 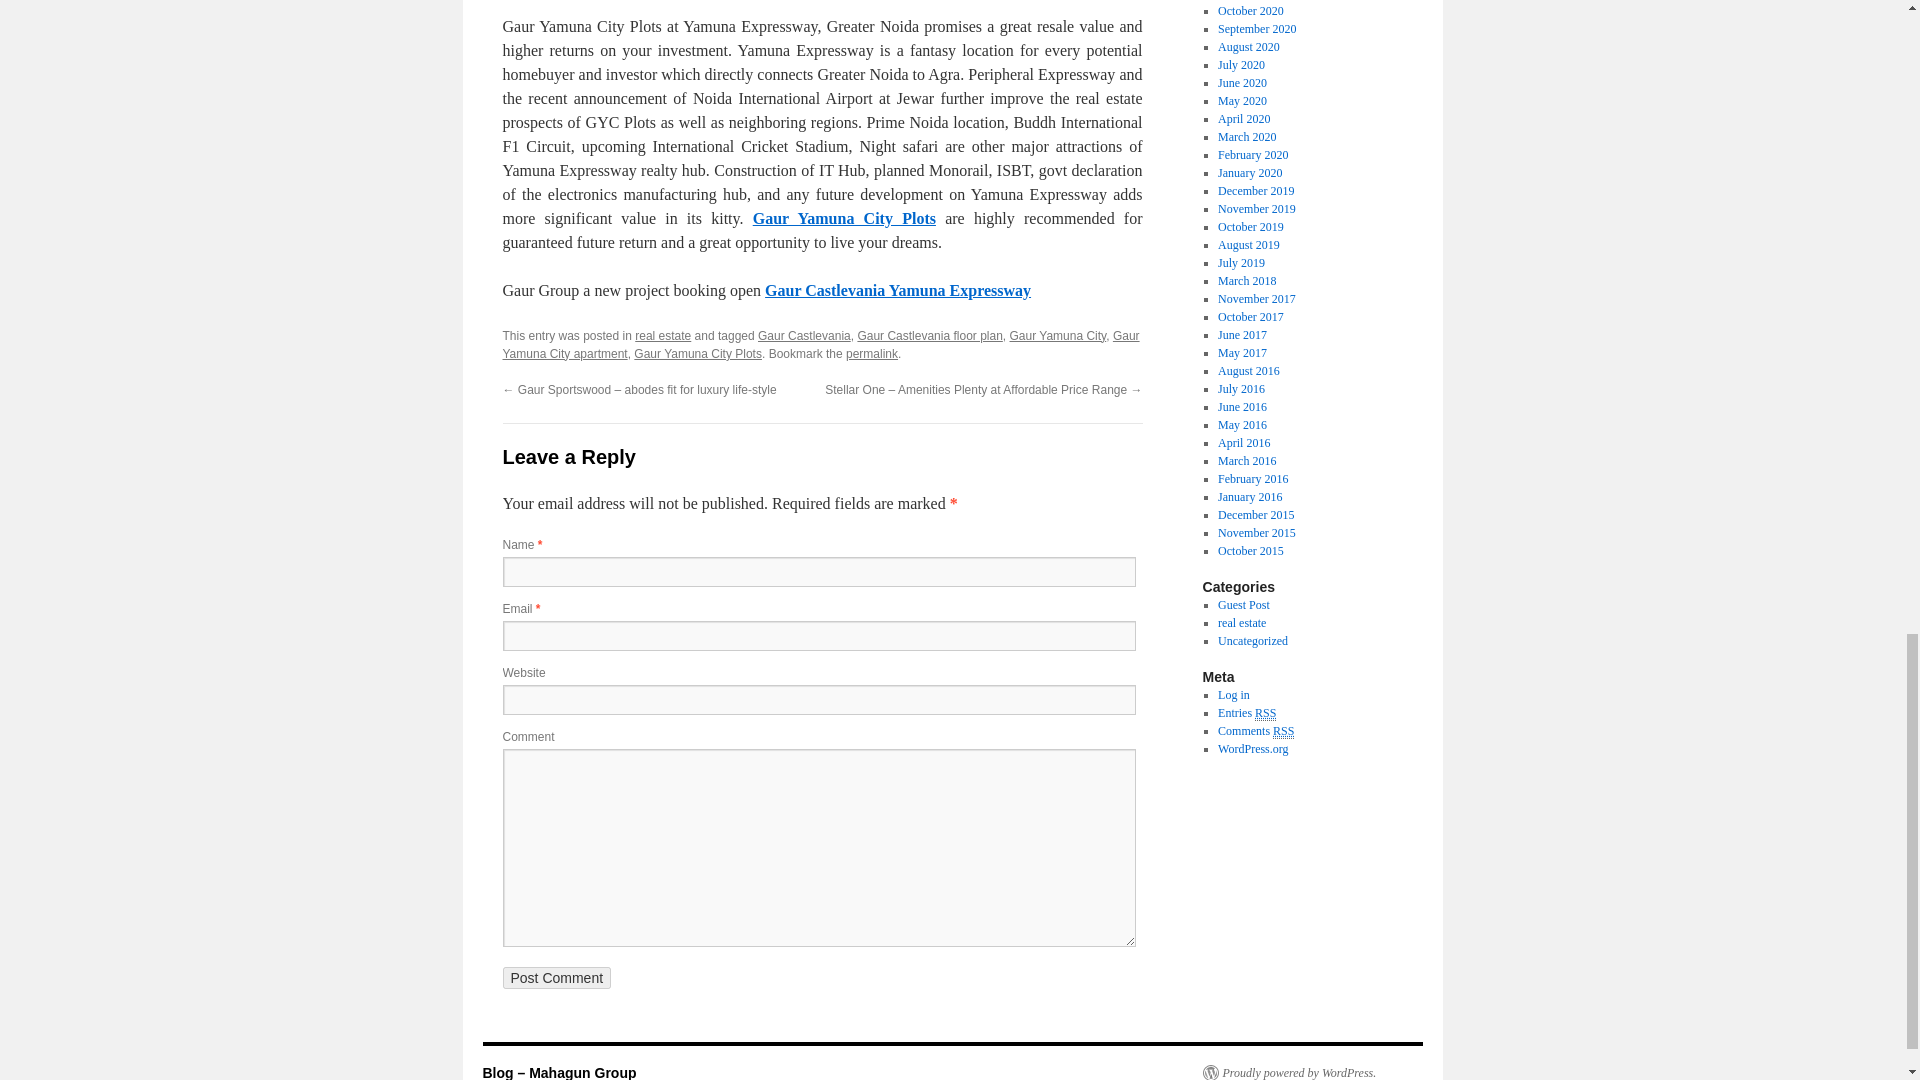 I want to click on Gaur Yamuna City apartment, so click(x=820, y=344).